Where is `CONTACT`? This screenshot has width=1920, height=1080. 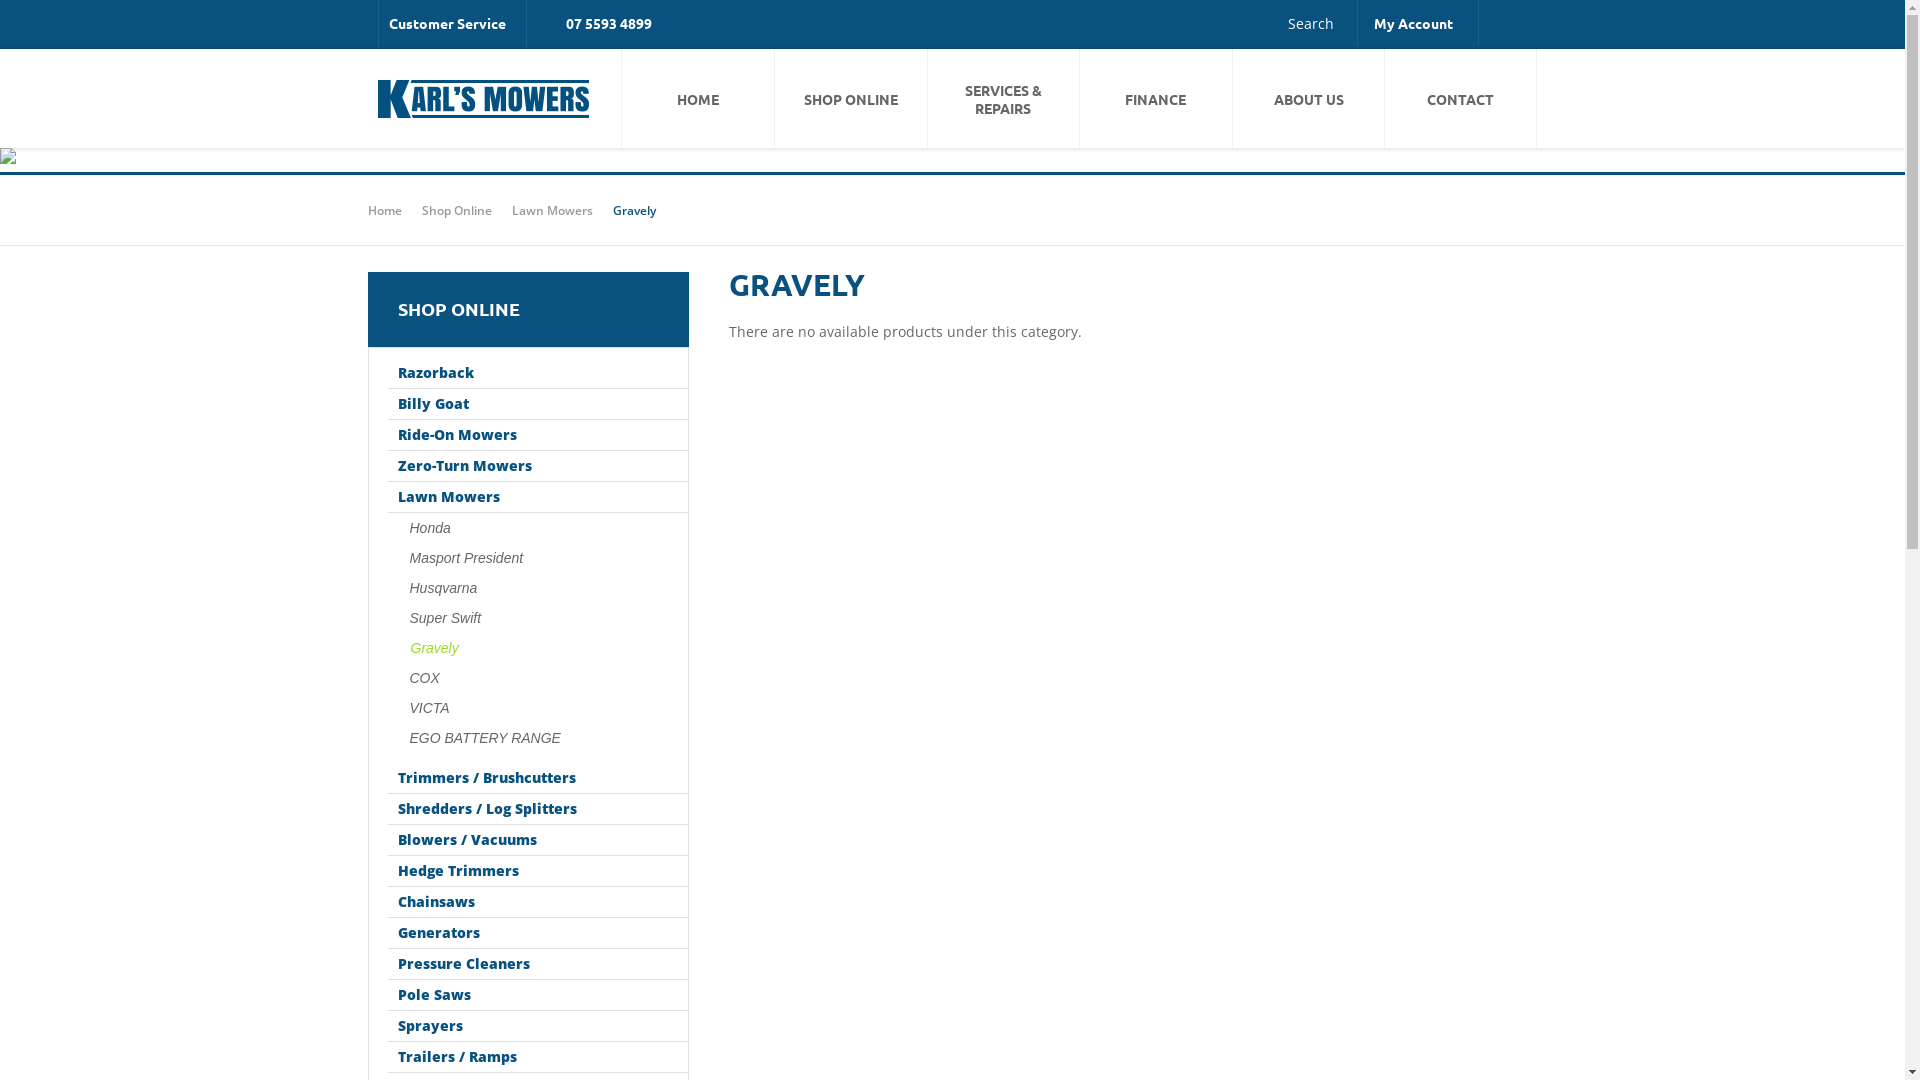
CONTACT is located at coordinates (1460, 98).